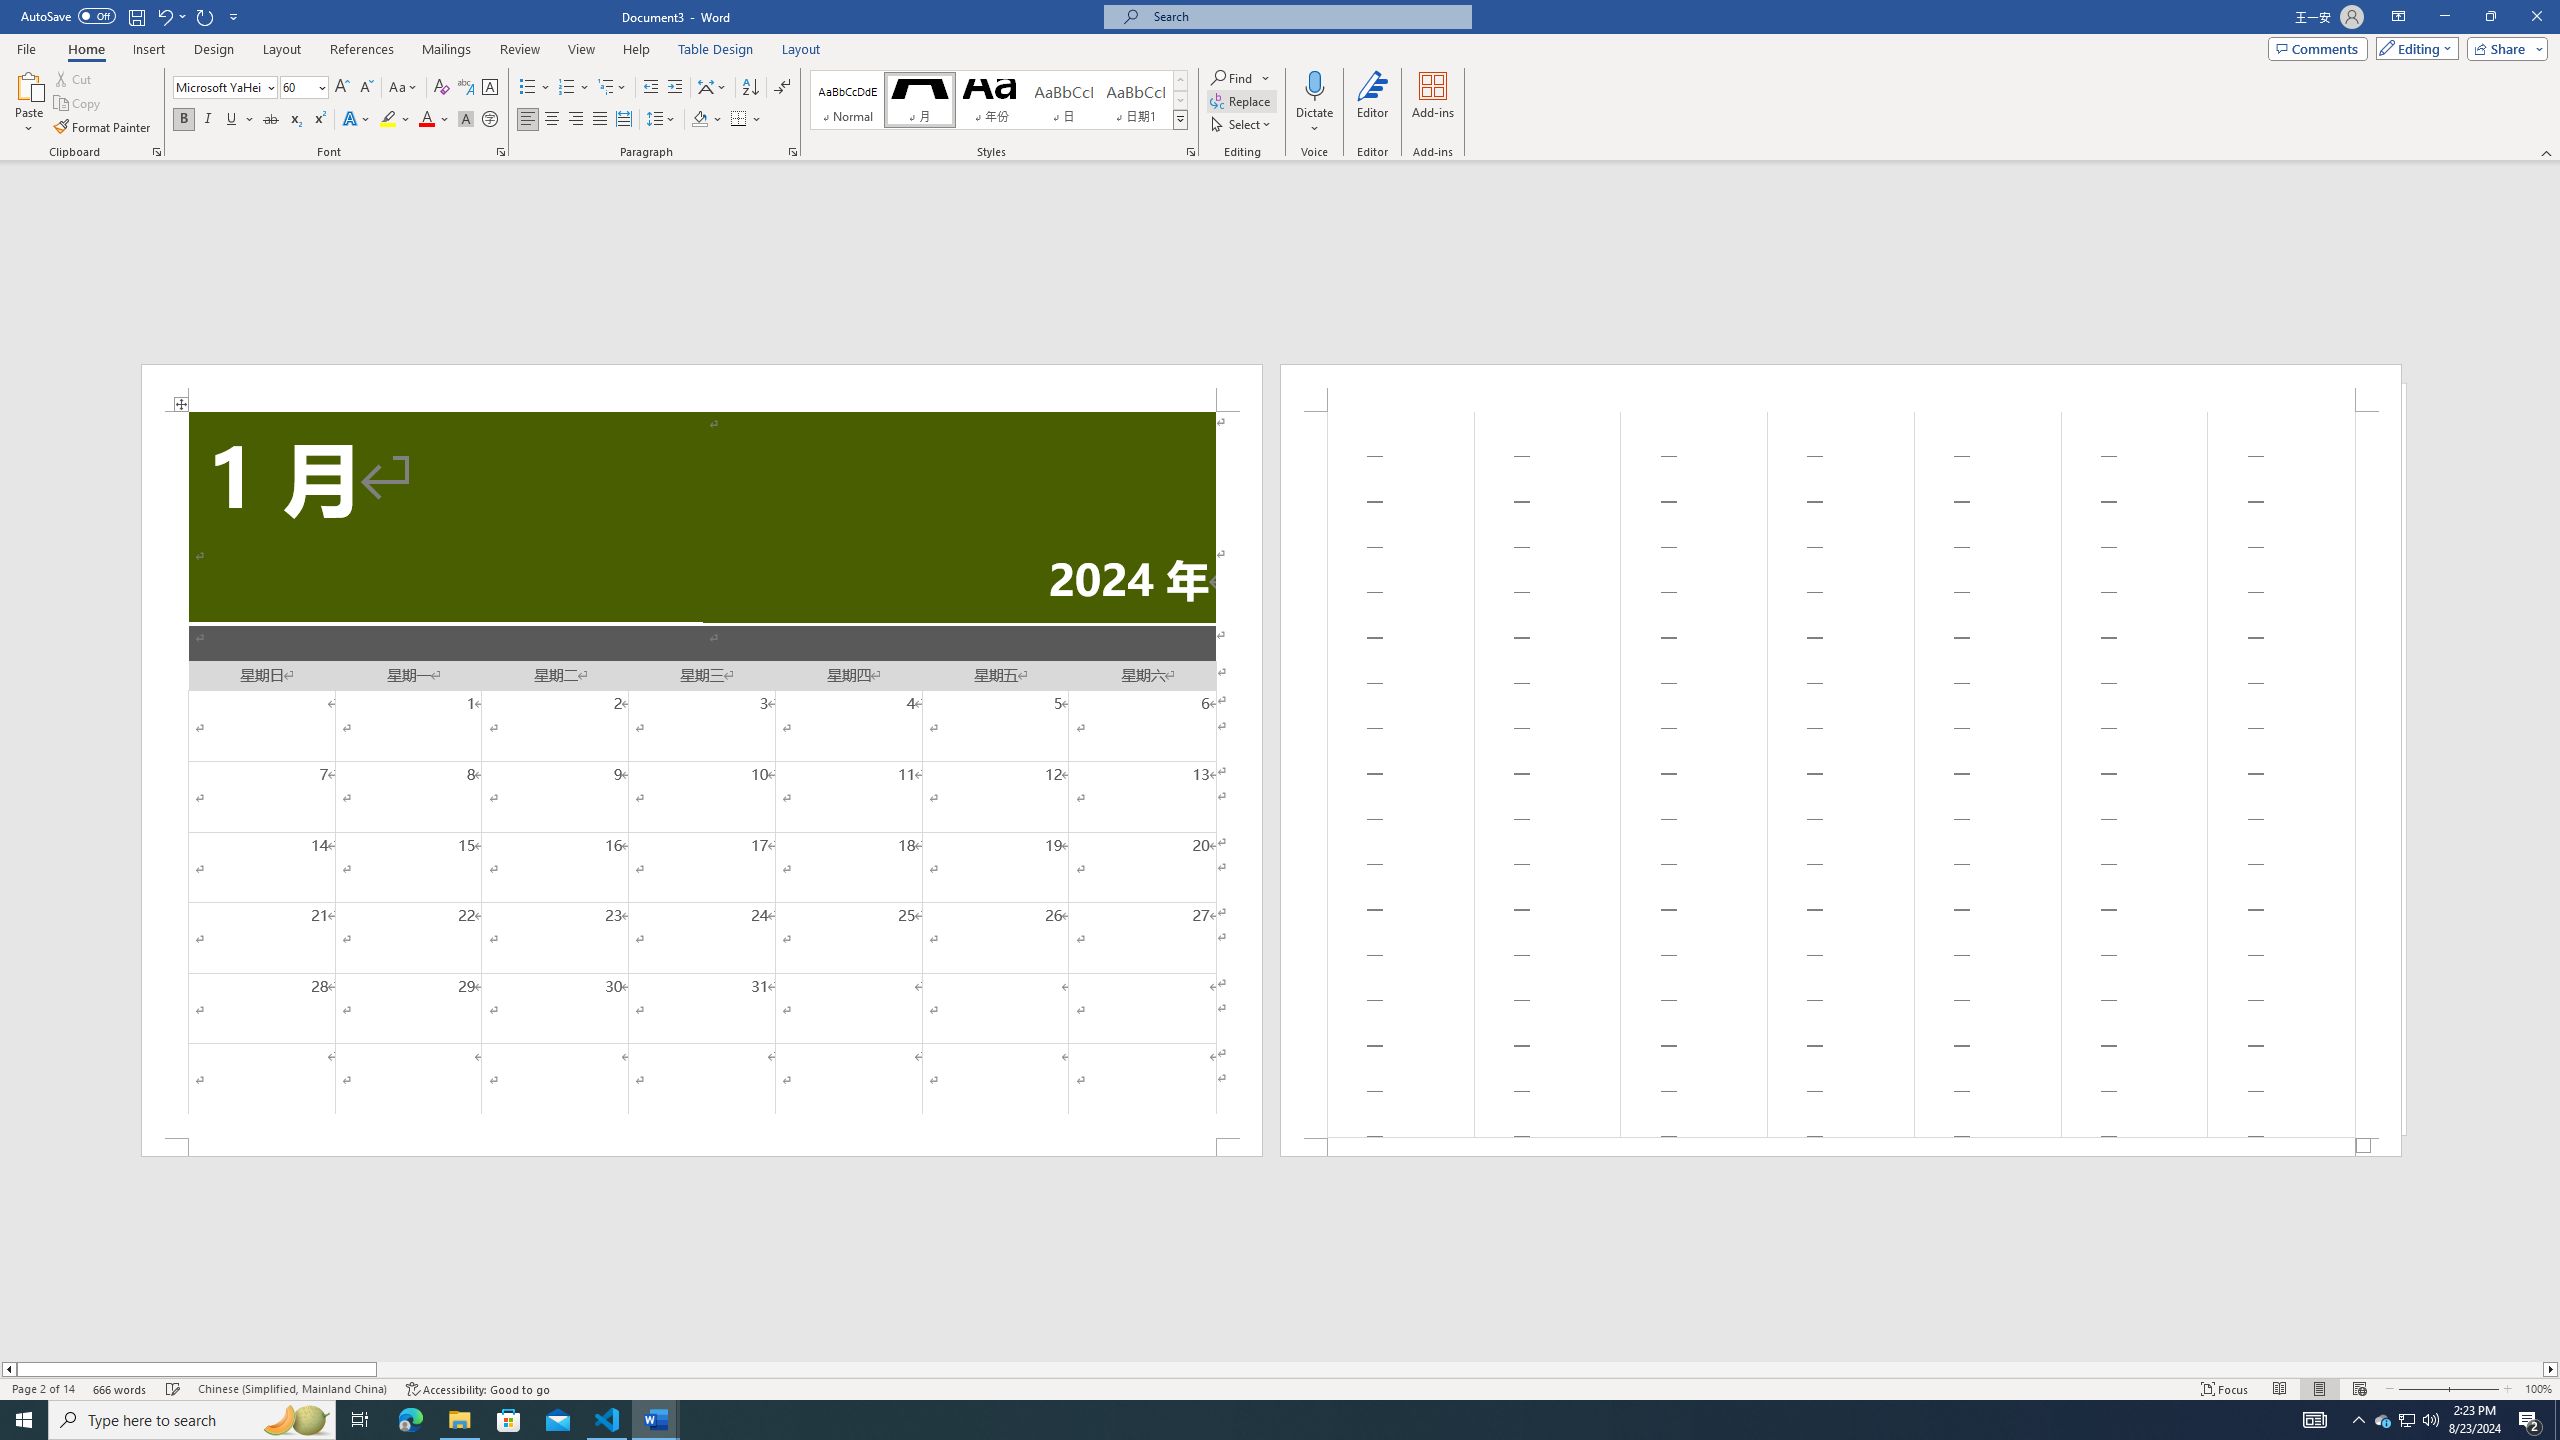  Describe the element at coordinates (1840, 774) in the screenshot. I see `Page 2 content` at that location.